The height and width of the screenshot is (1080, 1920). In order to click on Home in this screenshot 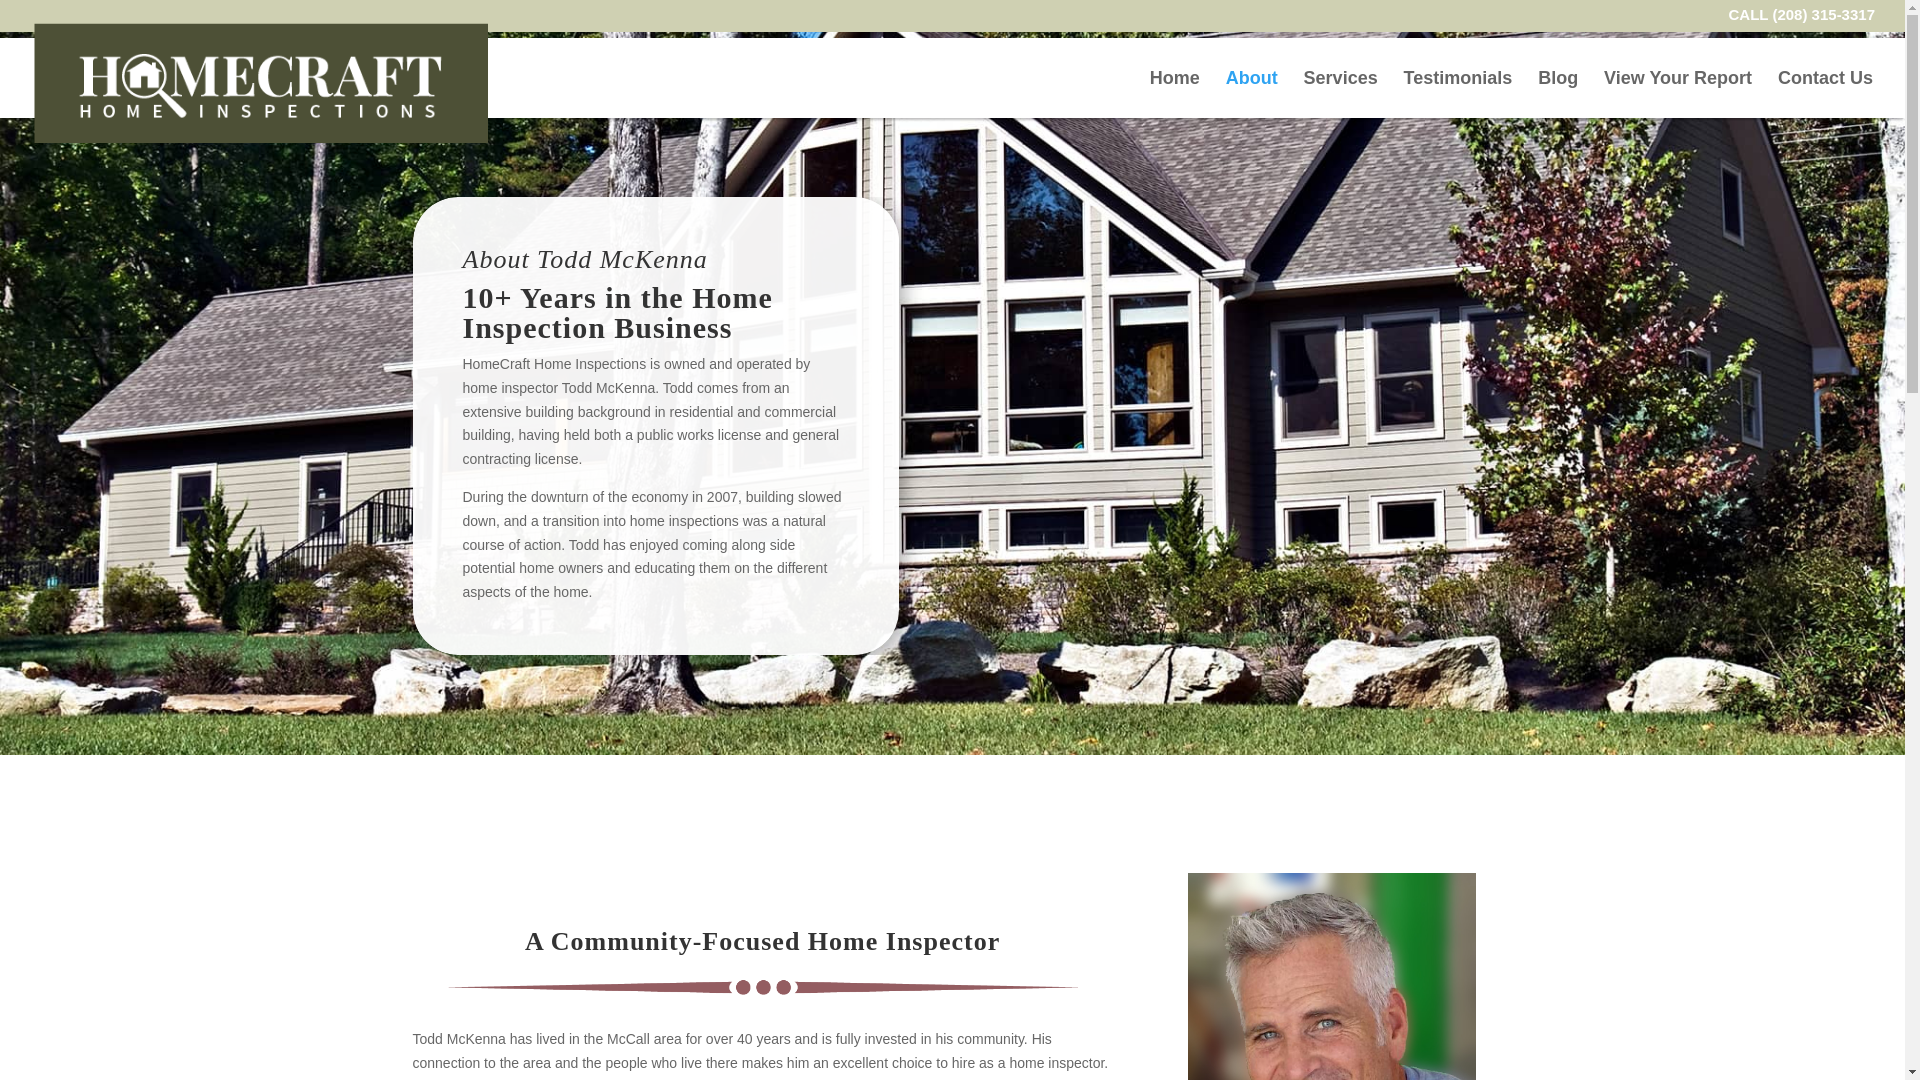, I will do `click(1175, 93)`.